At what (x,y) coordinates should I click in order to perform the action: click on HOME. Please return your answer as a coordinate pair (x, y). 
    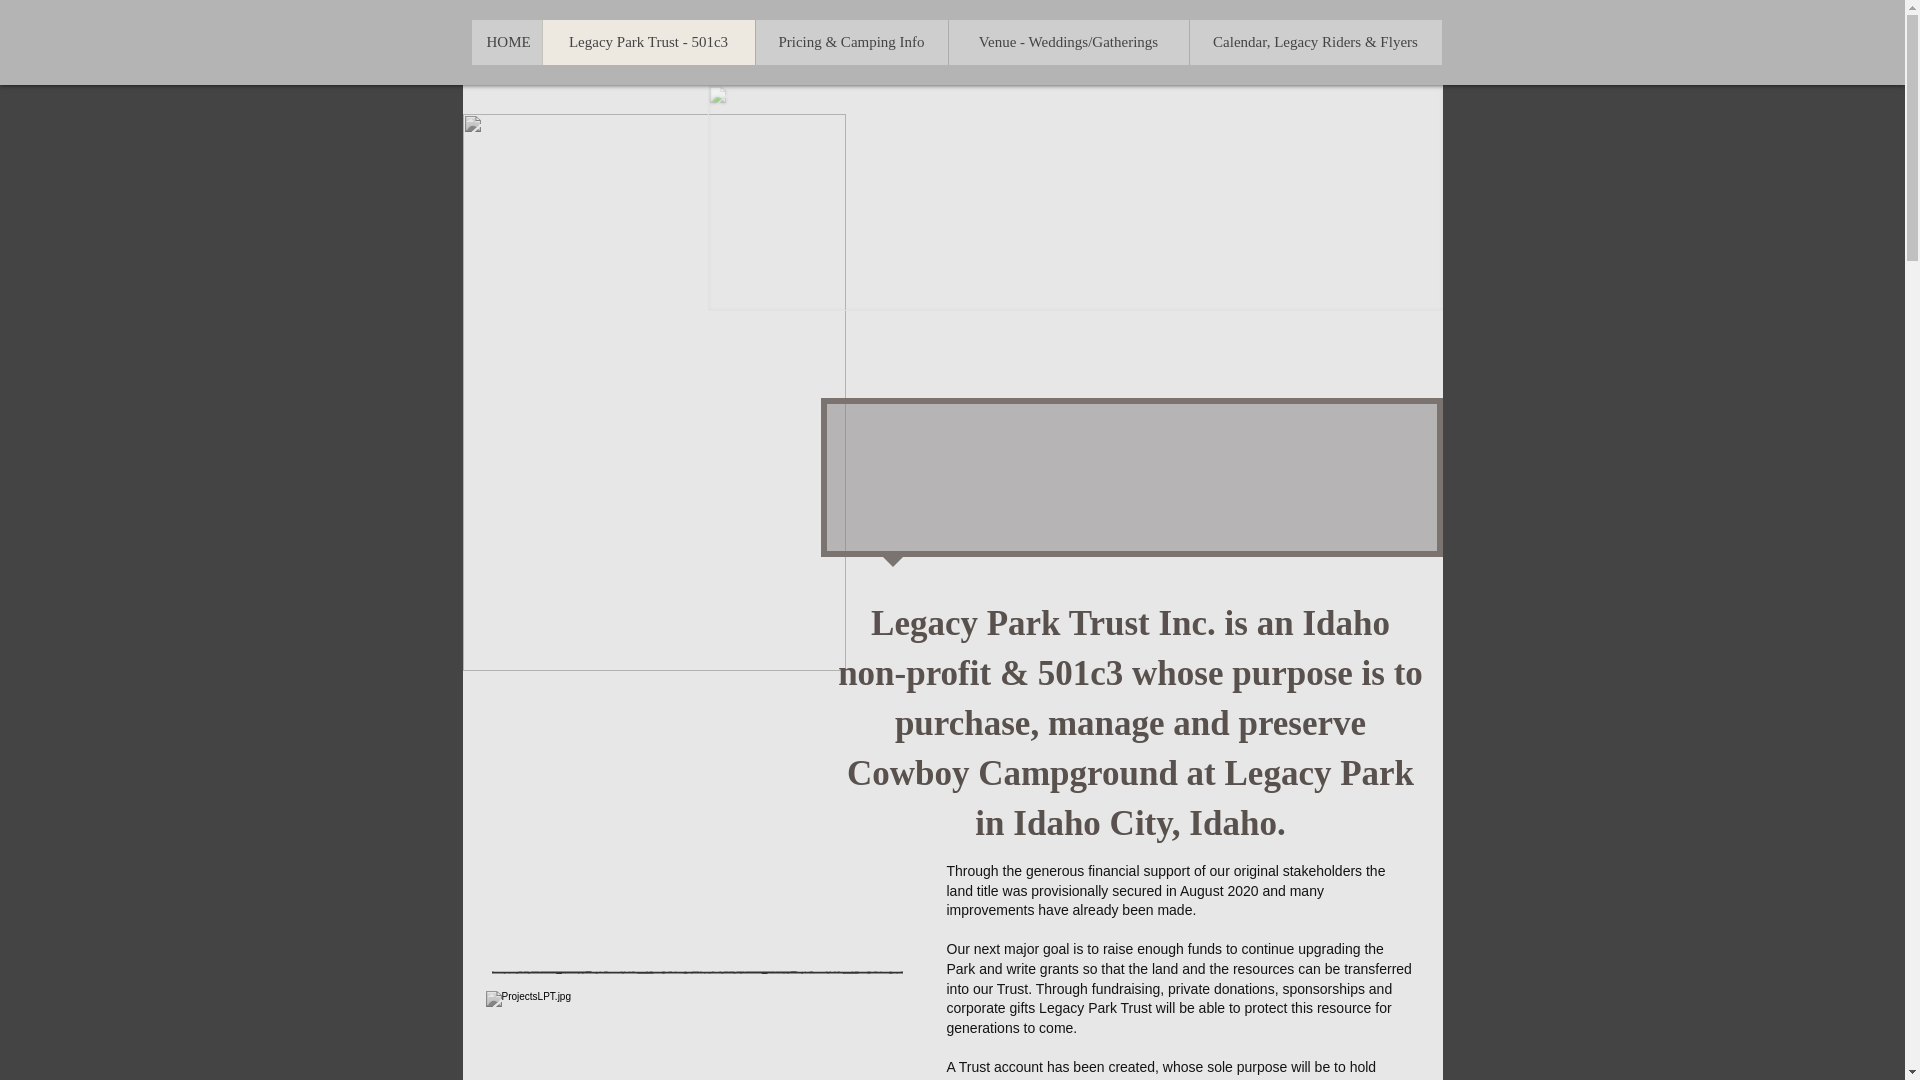
    Looking at the image, I should click on (506, 42).